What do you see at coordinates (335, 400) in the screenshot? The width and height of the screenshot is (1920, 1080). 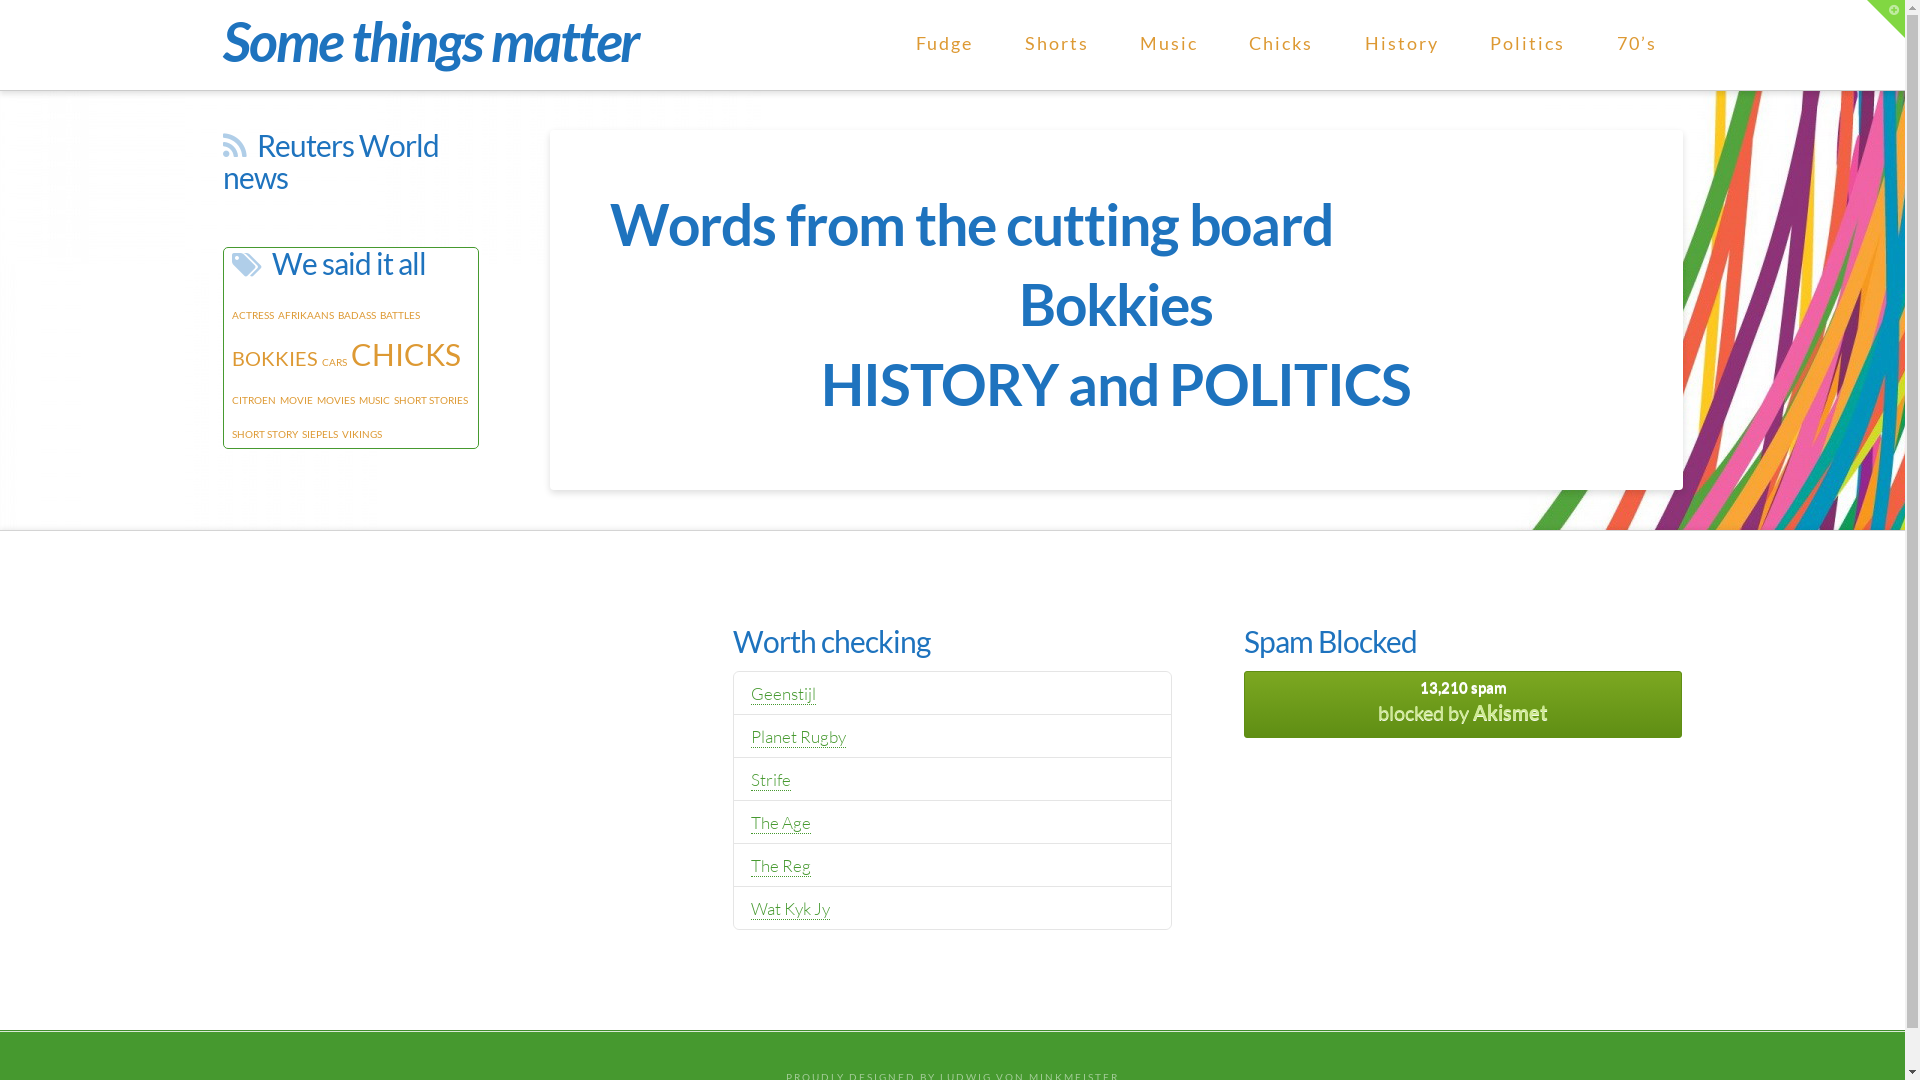 I see `MOVIES` at bounding box center [335, 400].